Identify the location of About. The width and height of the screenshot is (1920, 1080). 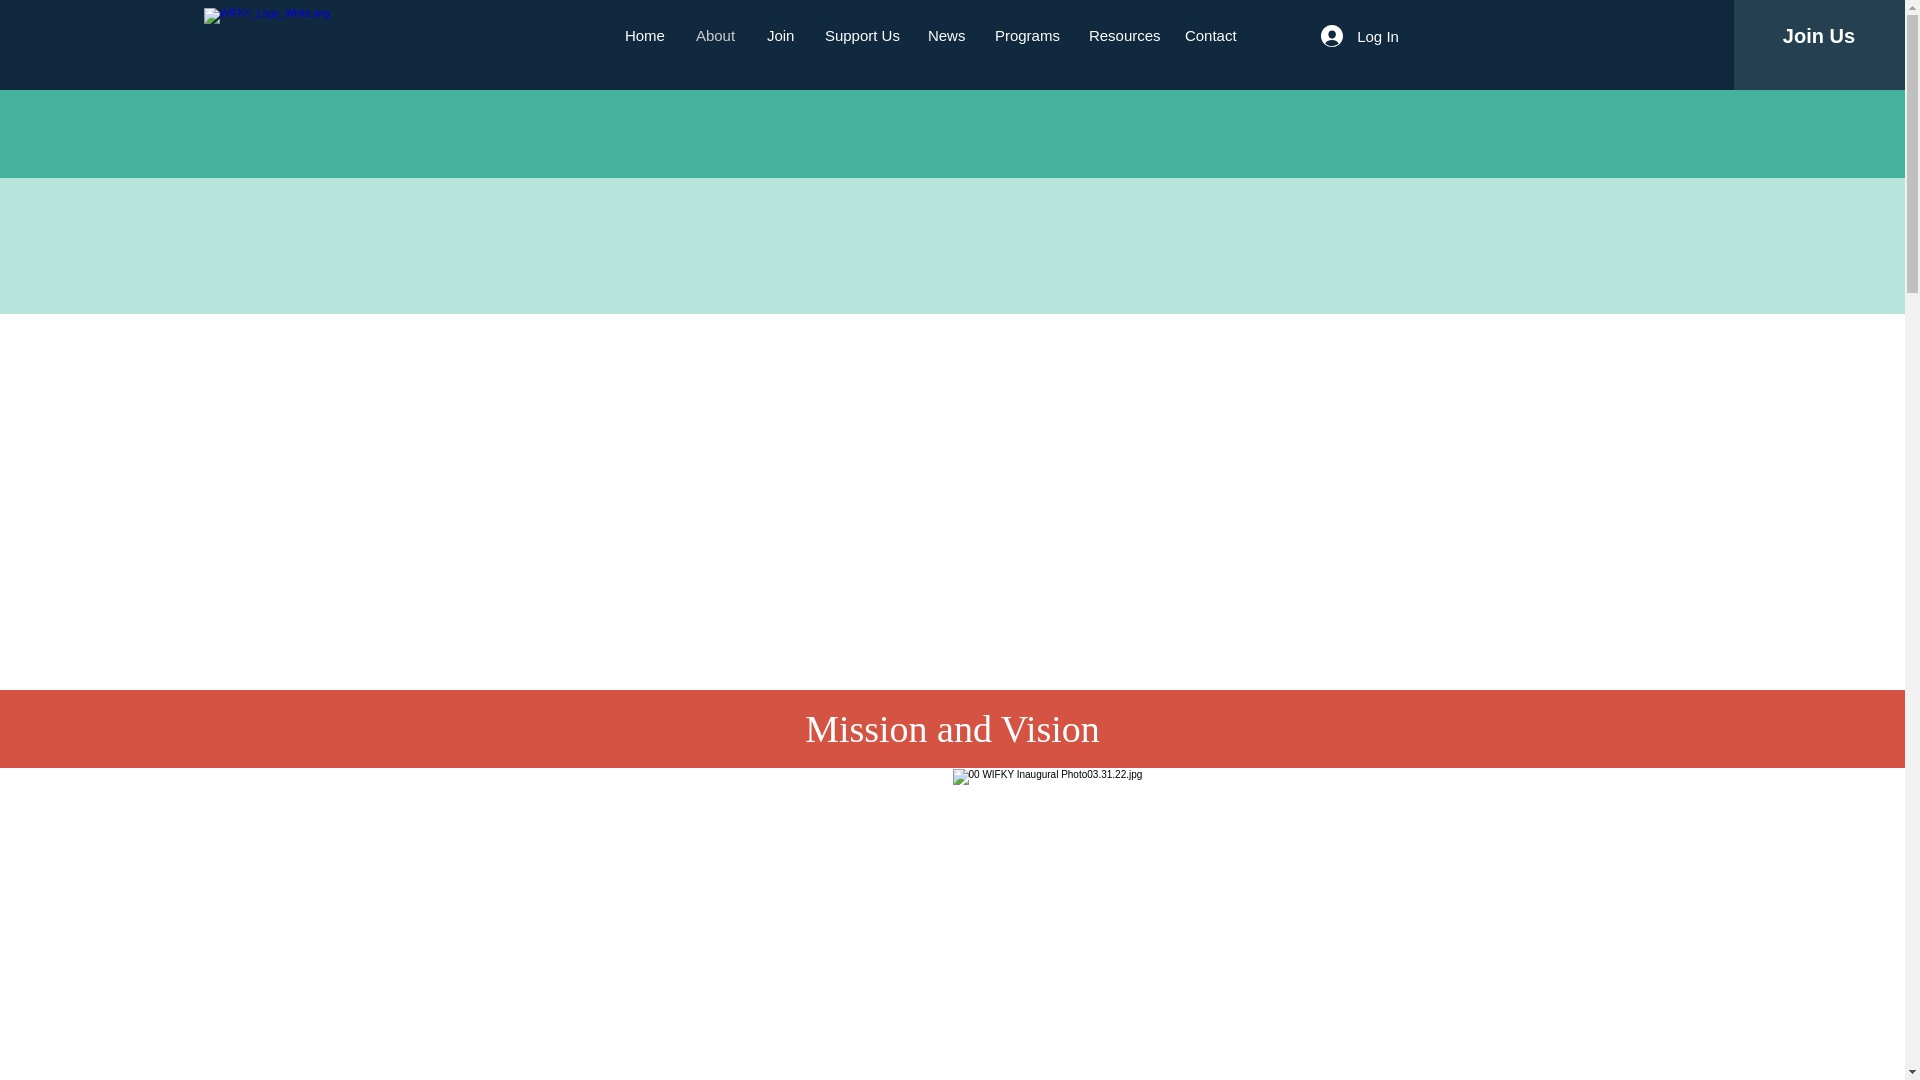
(716, 36).